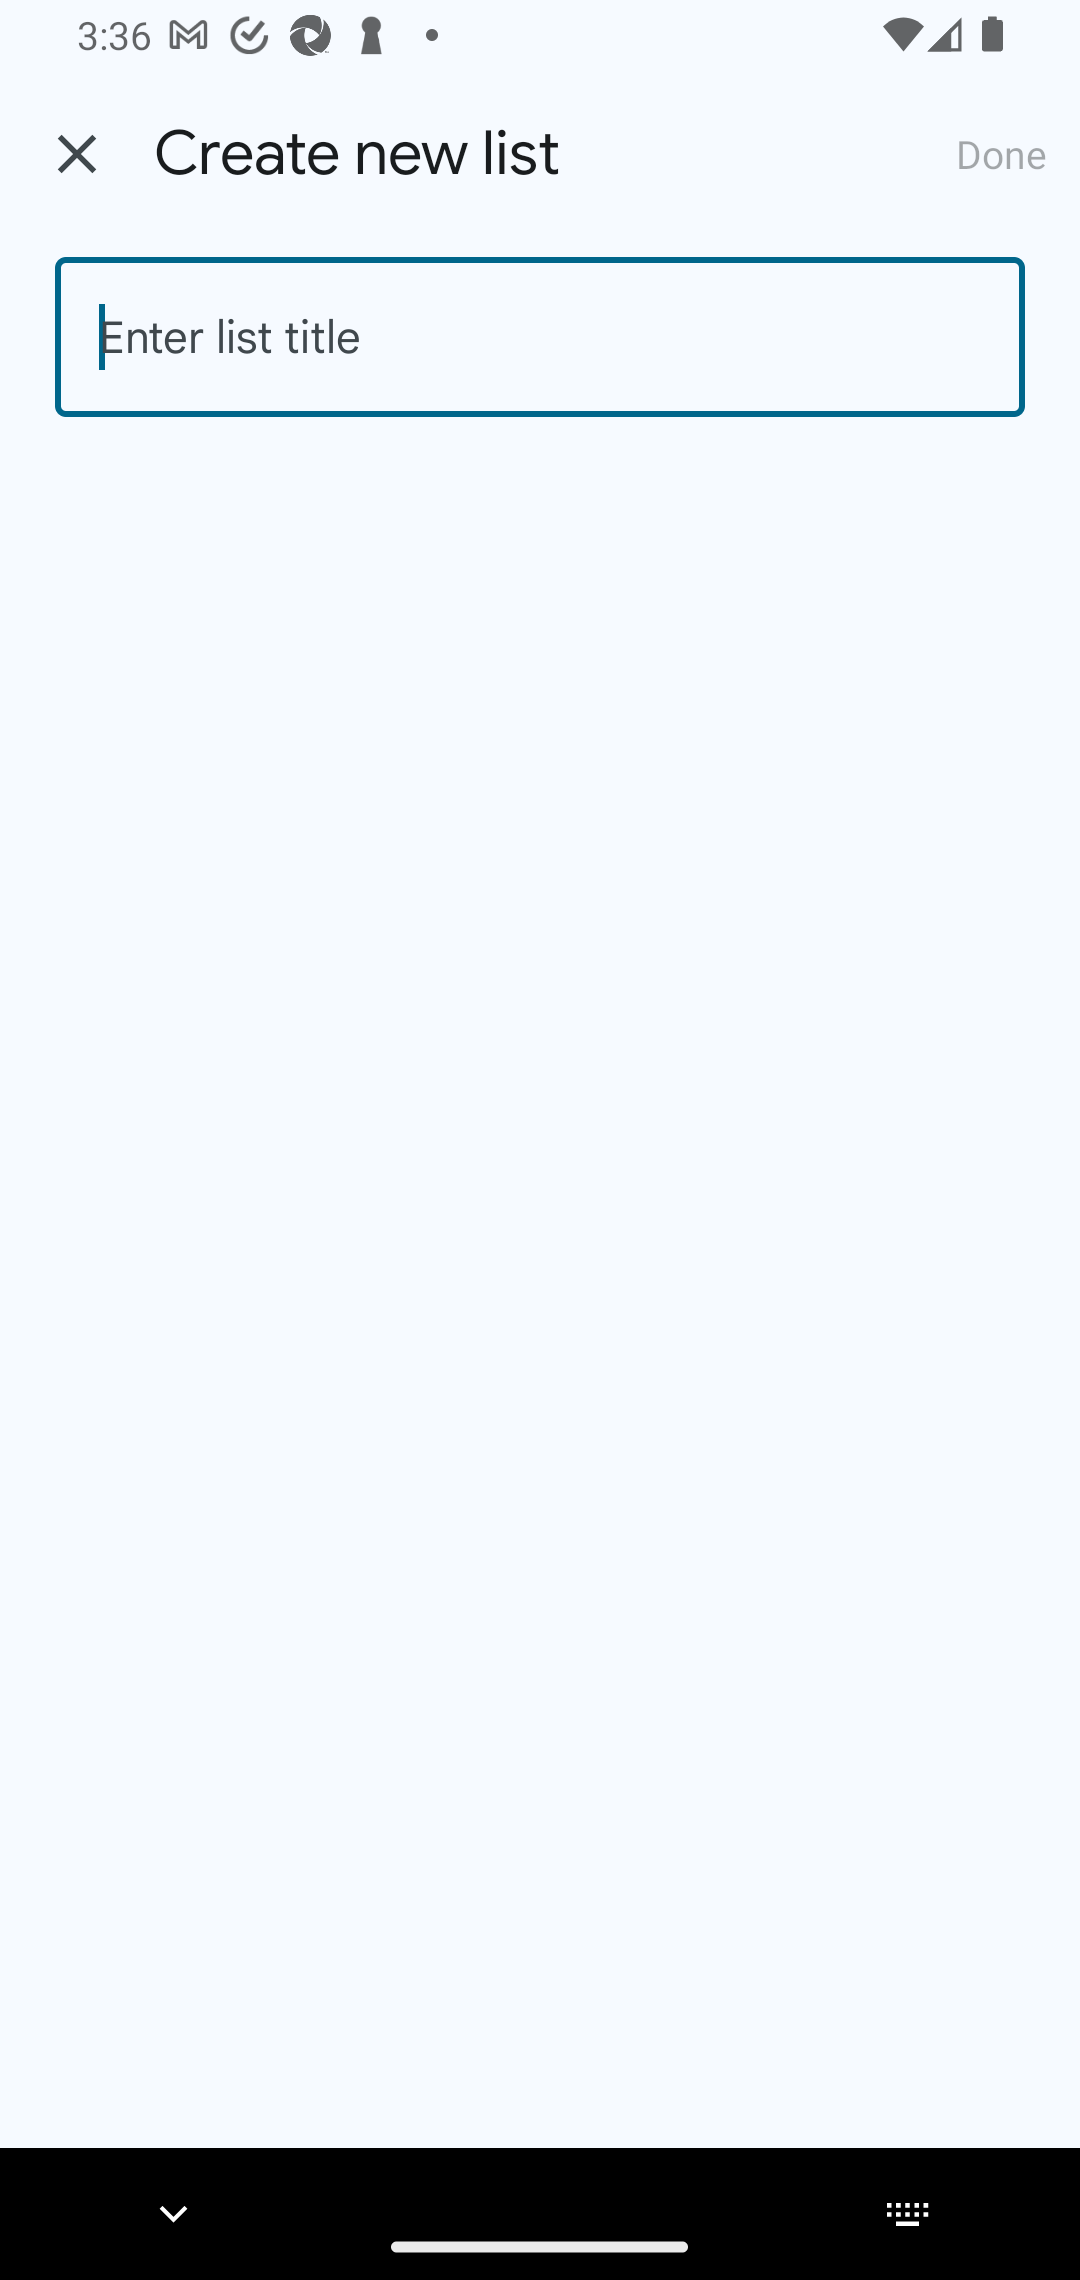  What do you see at coordinates (540, 337) in the screenshot?
I see `Enter list title` at bounding box center [540, 337].